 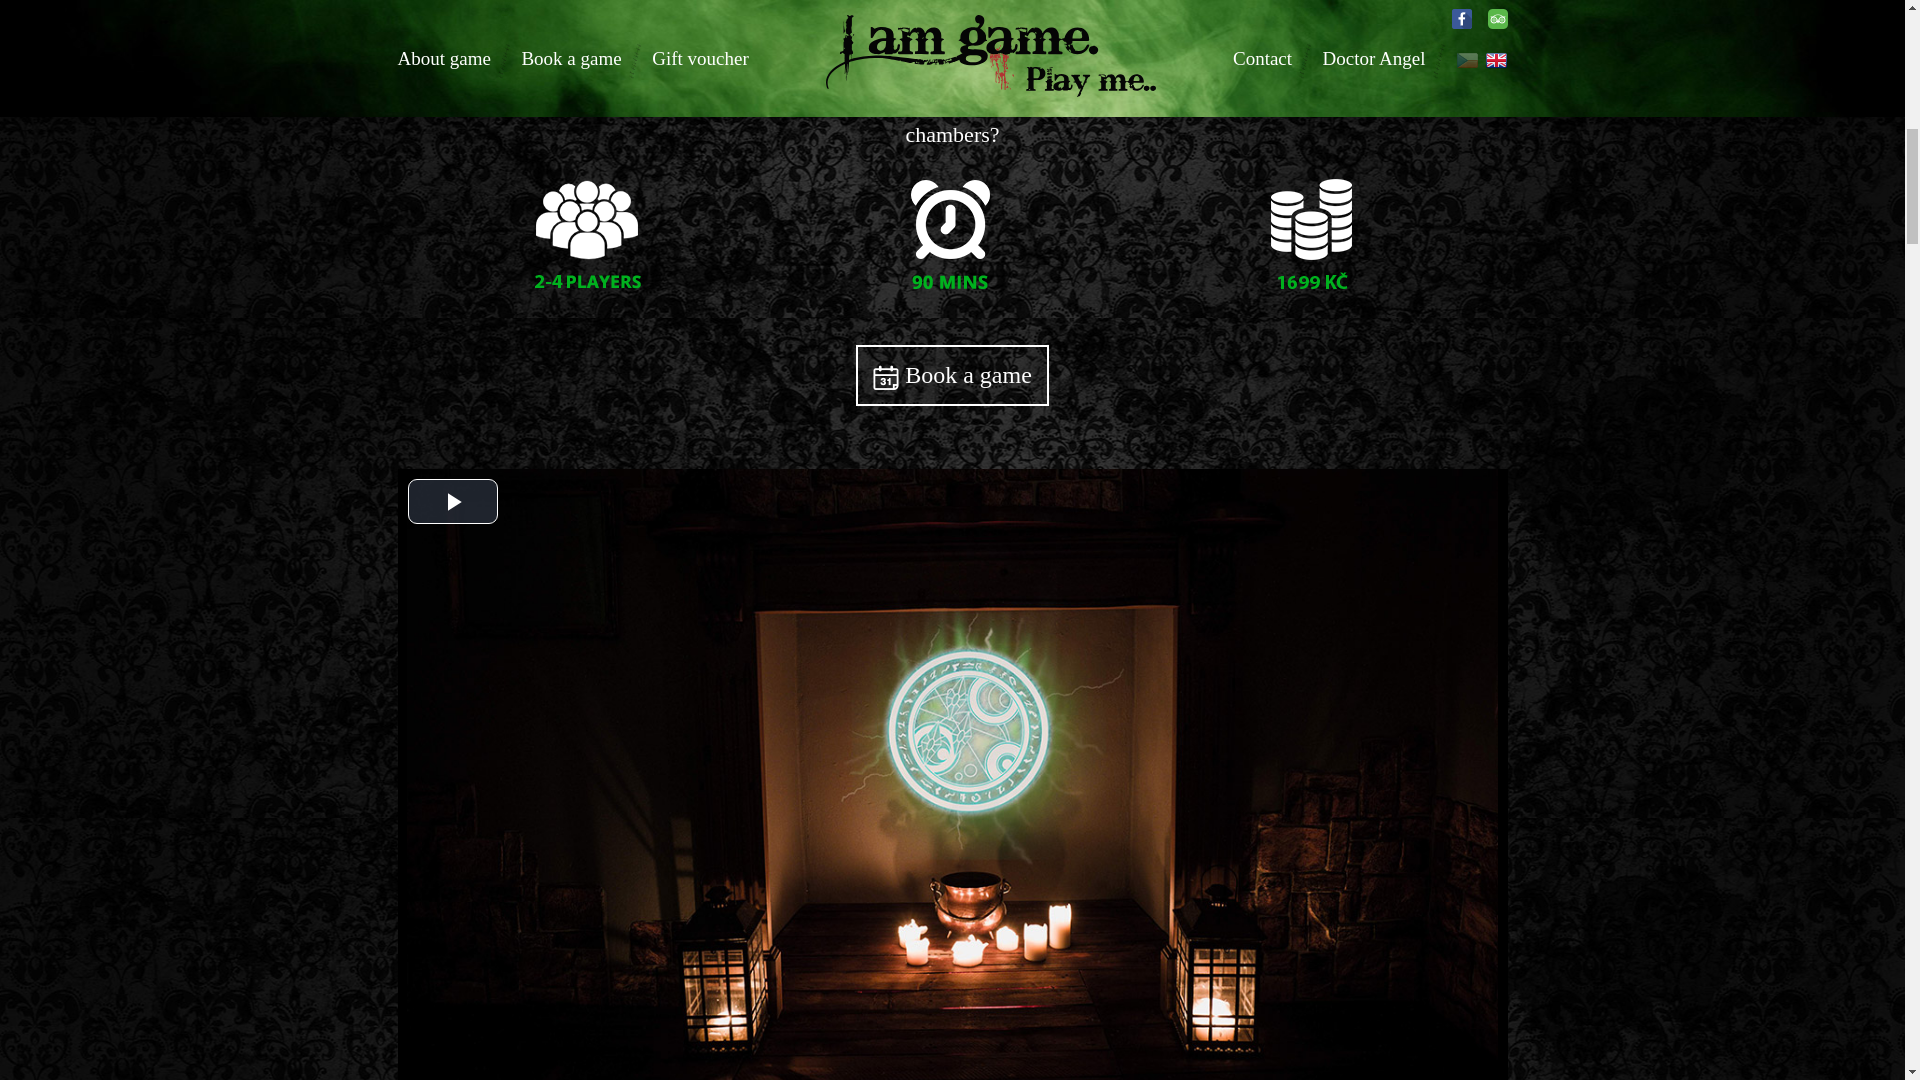 What do you see at coordinates (952, 375) in the screenshot?
I see `Book a game` at bounding box center [952, 375].